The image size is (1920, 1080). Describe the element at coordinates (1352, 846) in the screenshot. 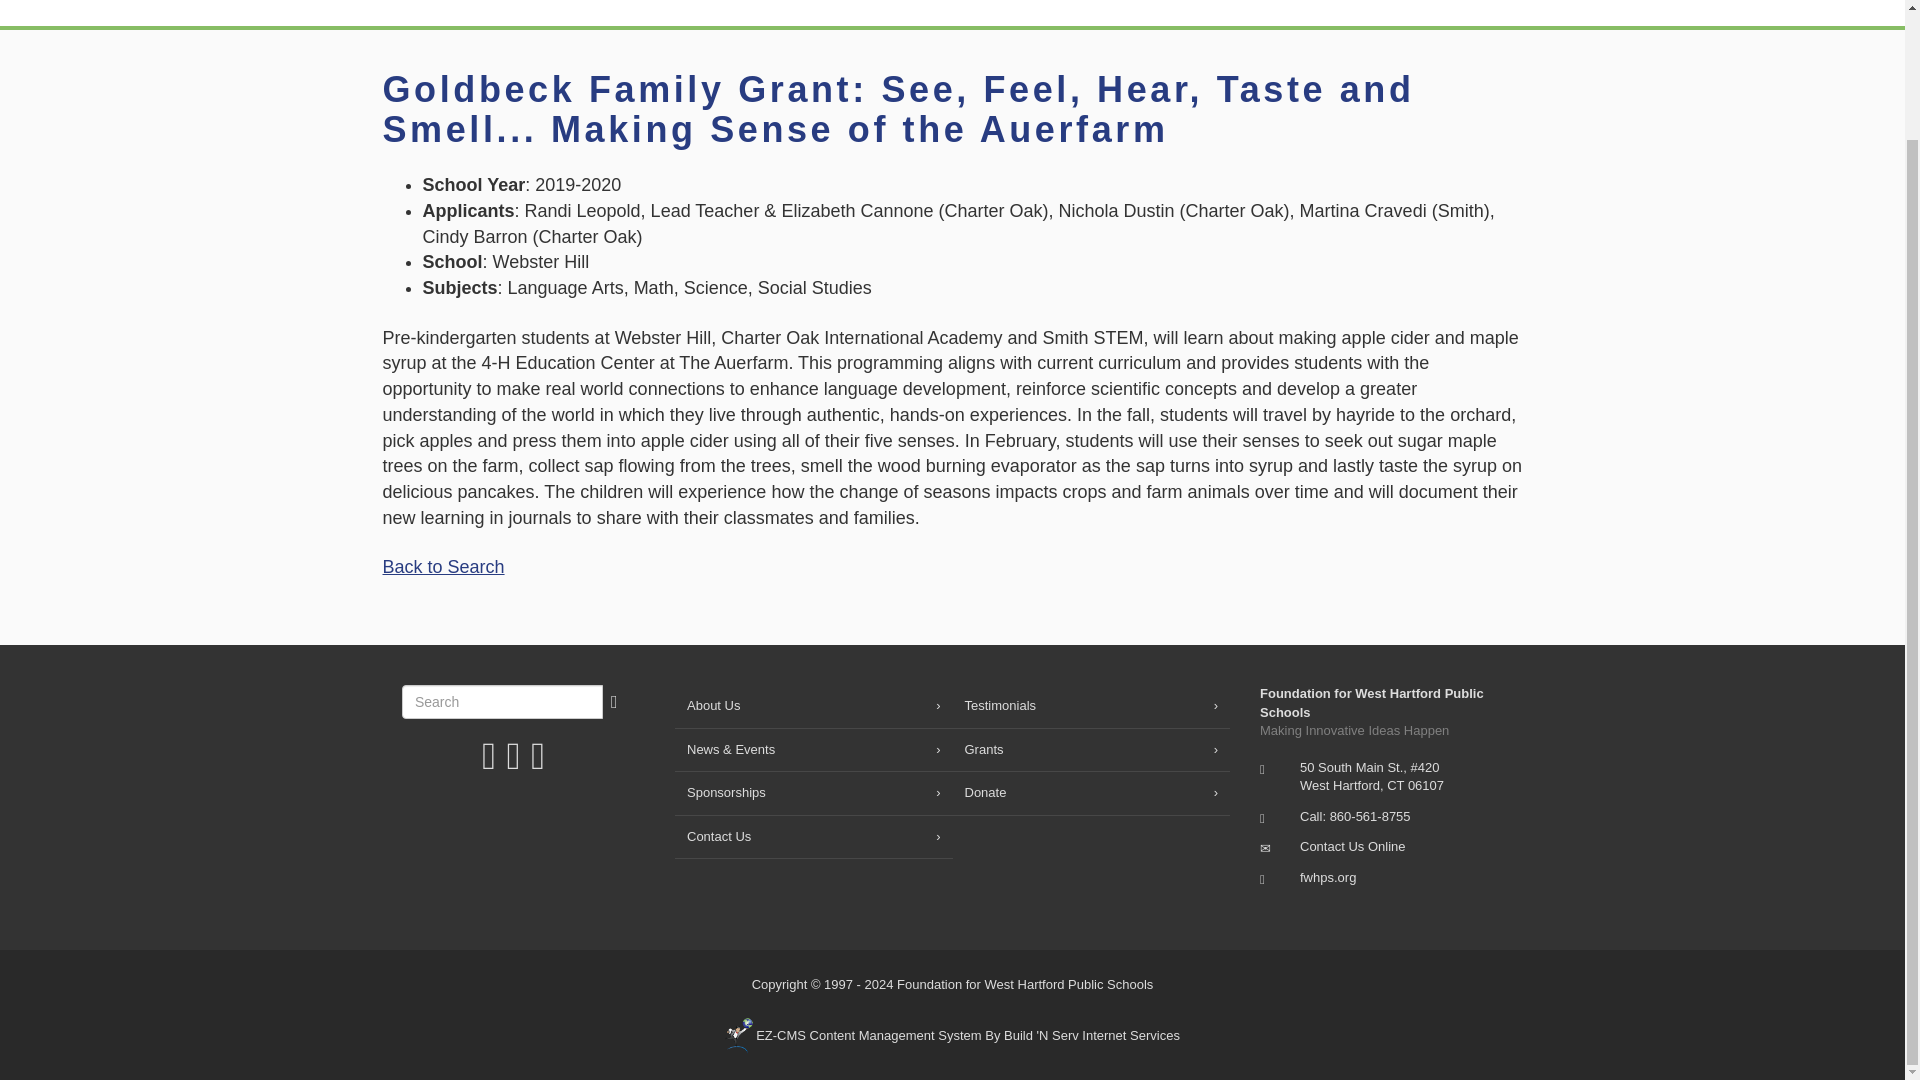

I see `Contact Us` at that location.